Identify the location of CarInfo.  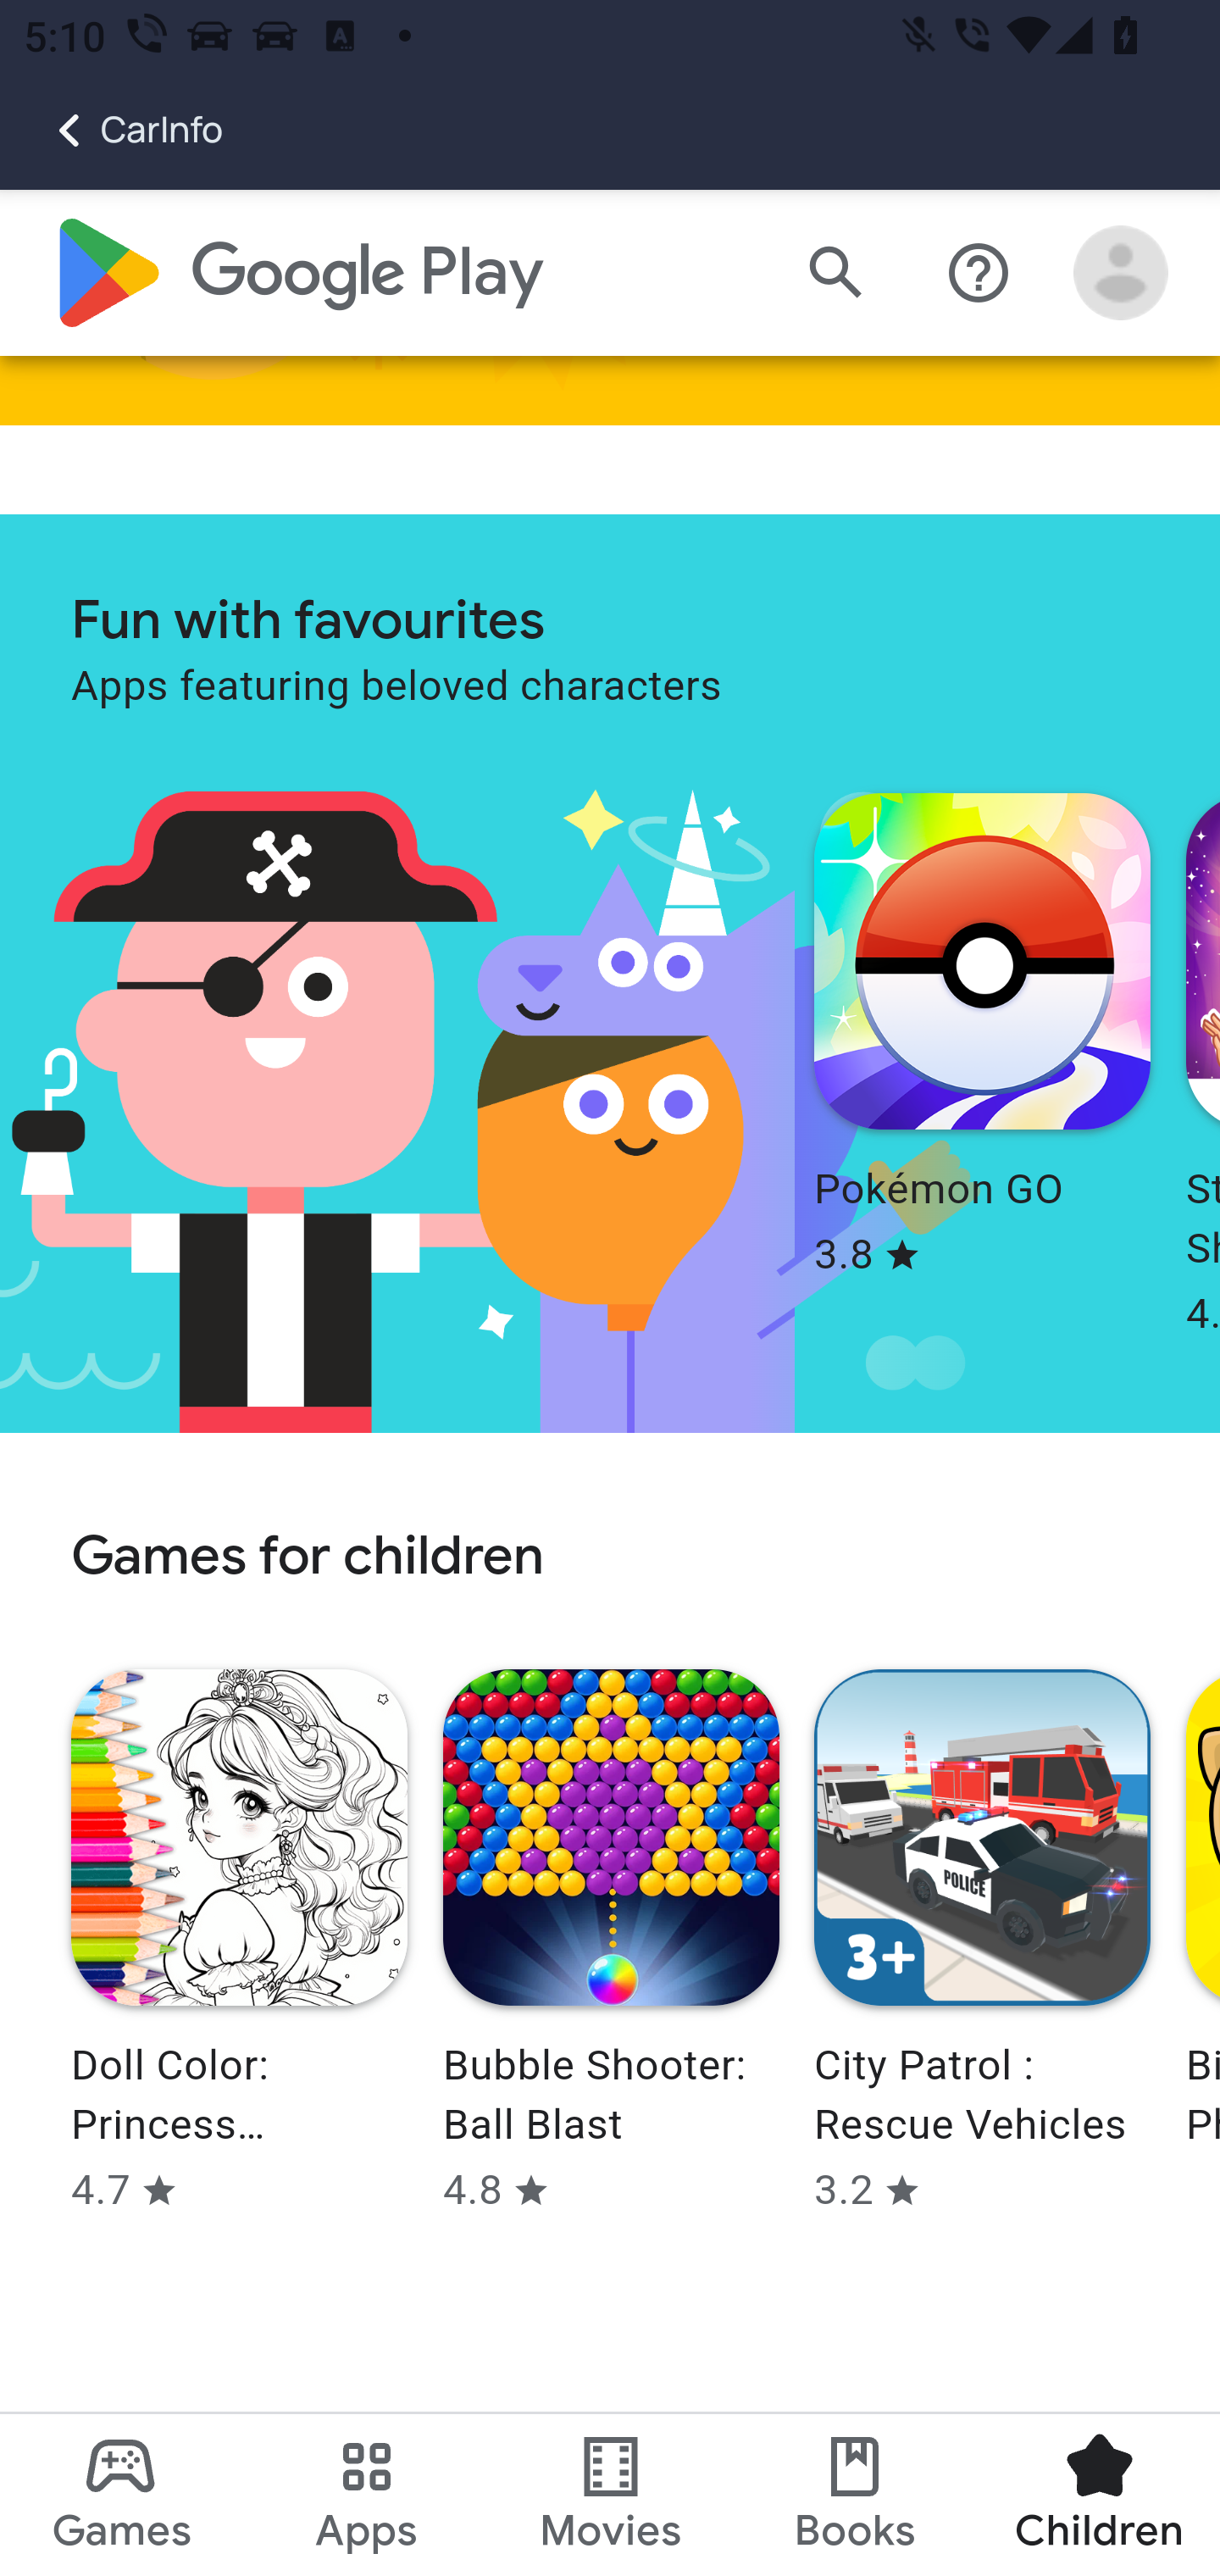
(112, 130).